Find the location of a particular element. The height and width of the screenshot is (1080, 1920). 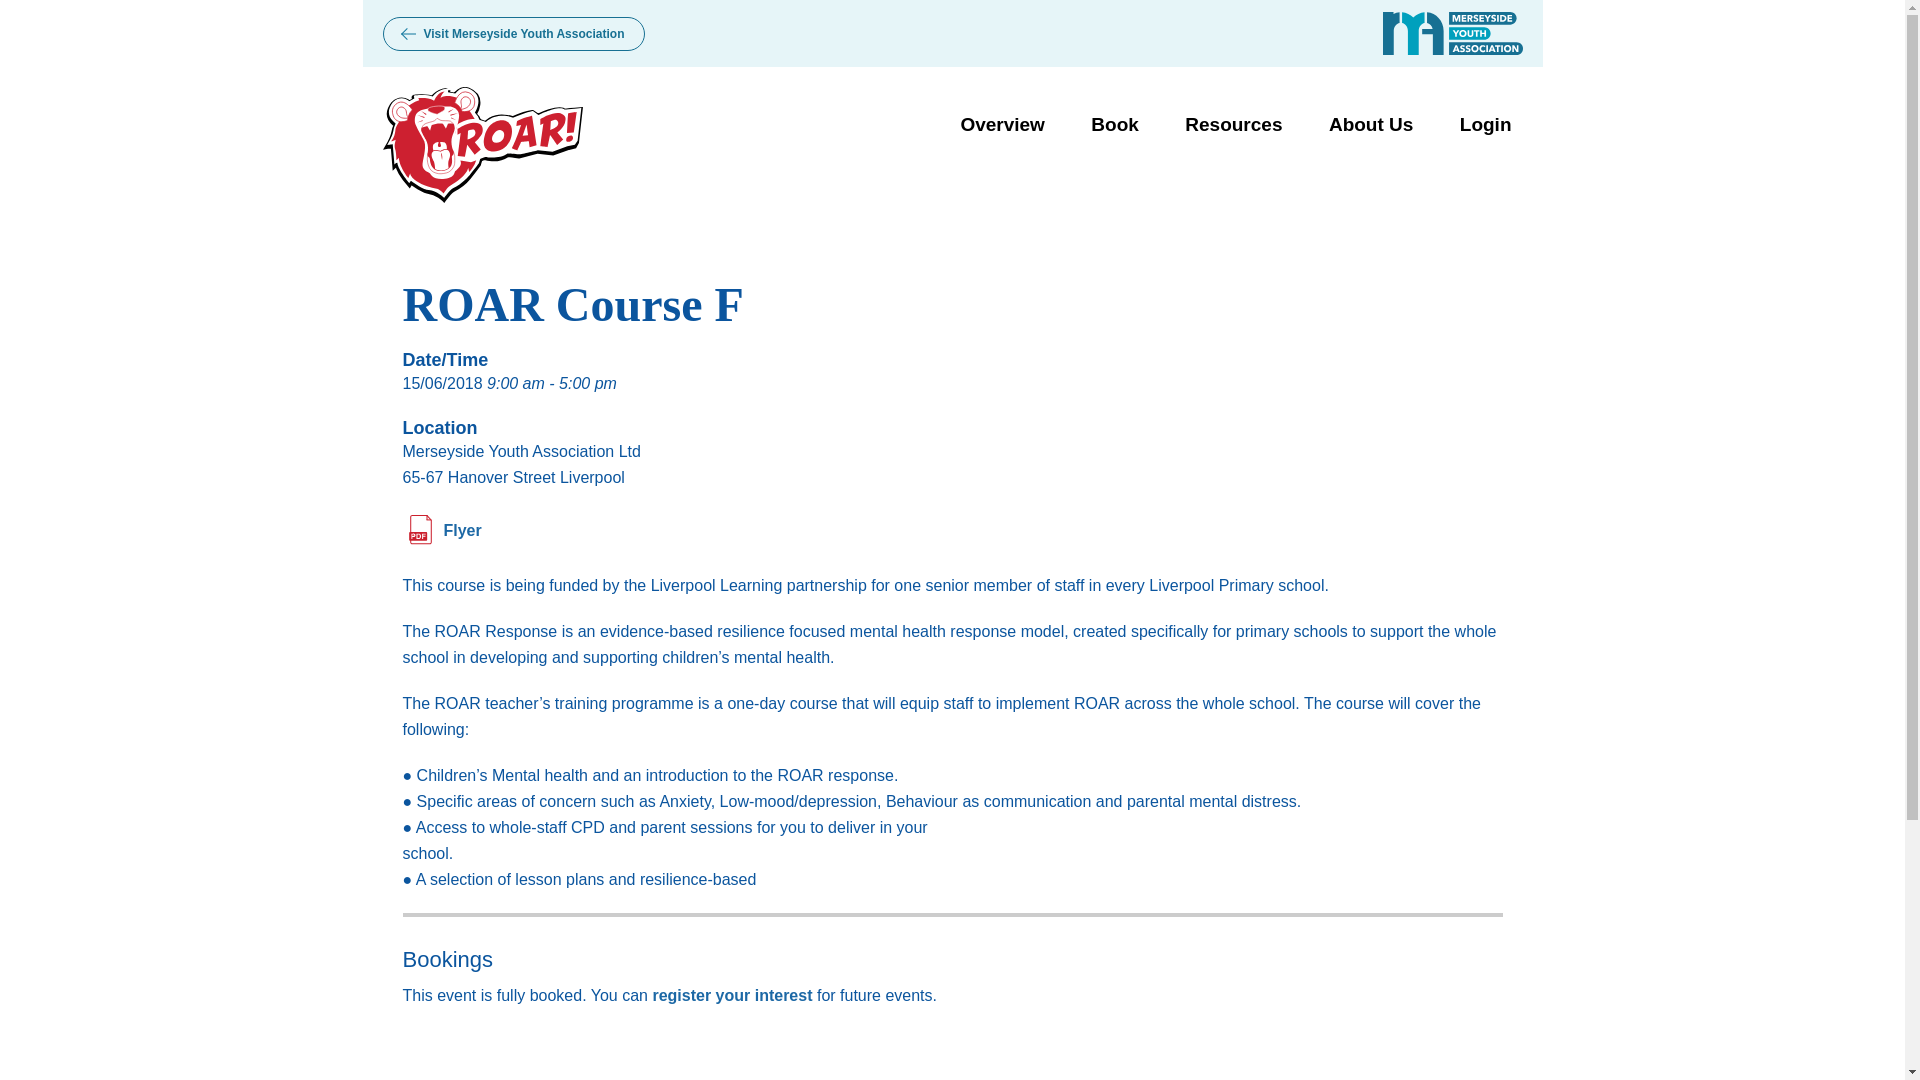

Resources is located at coordinates (1233, 124).